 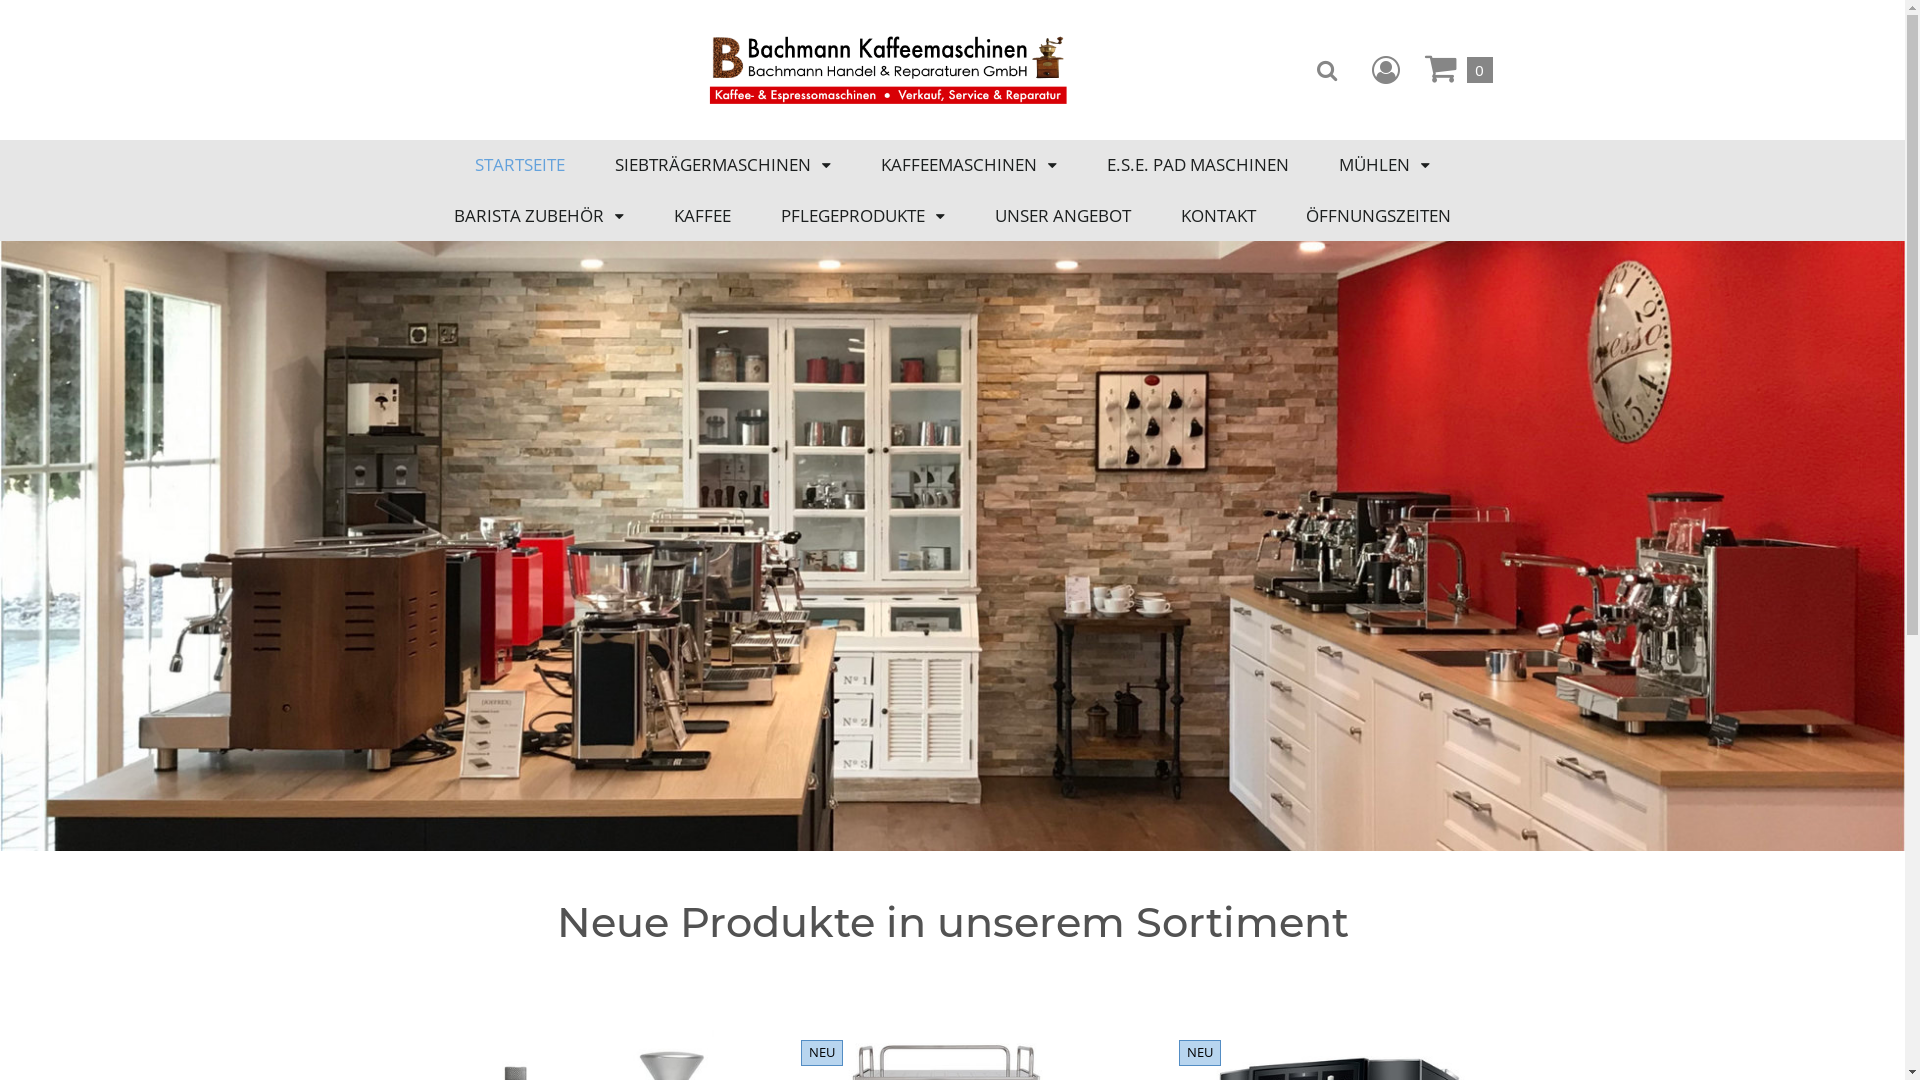 I want to click on KAFFEEMASCHINEN, so click(x=969, y=164).